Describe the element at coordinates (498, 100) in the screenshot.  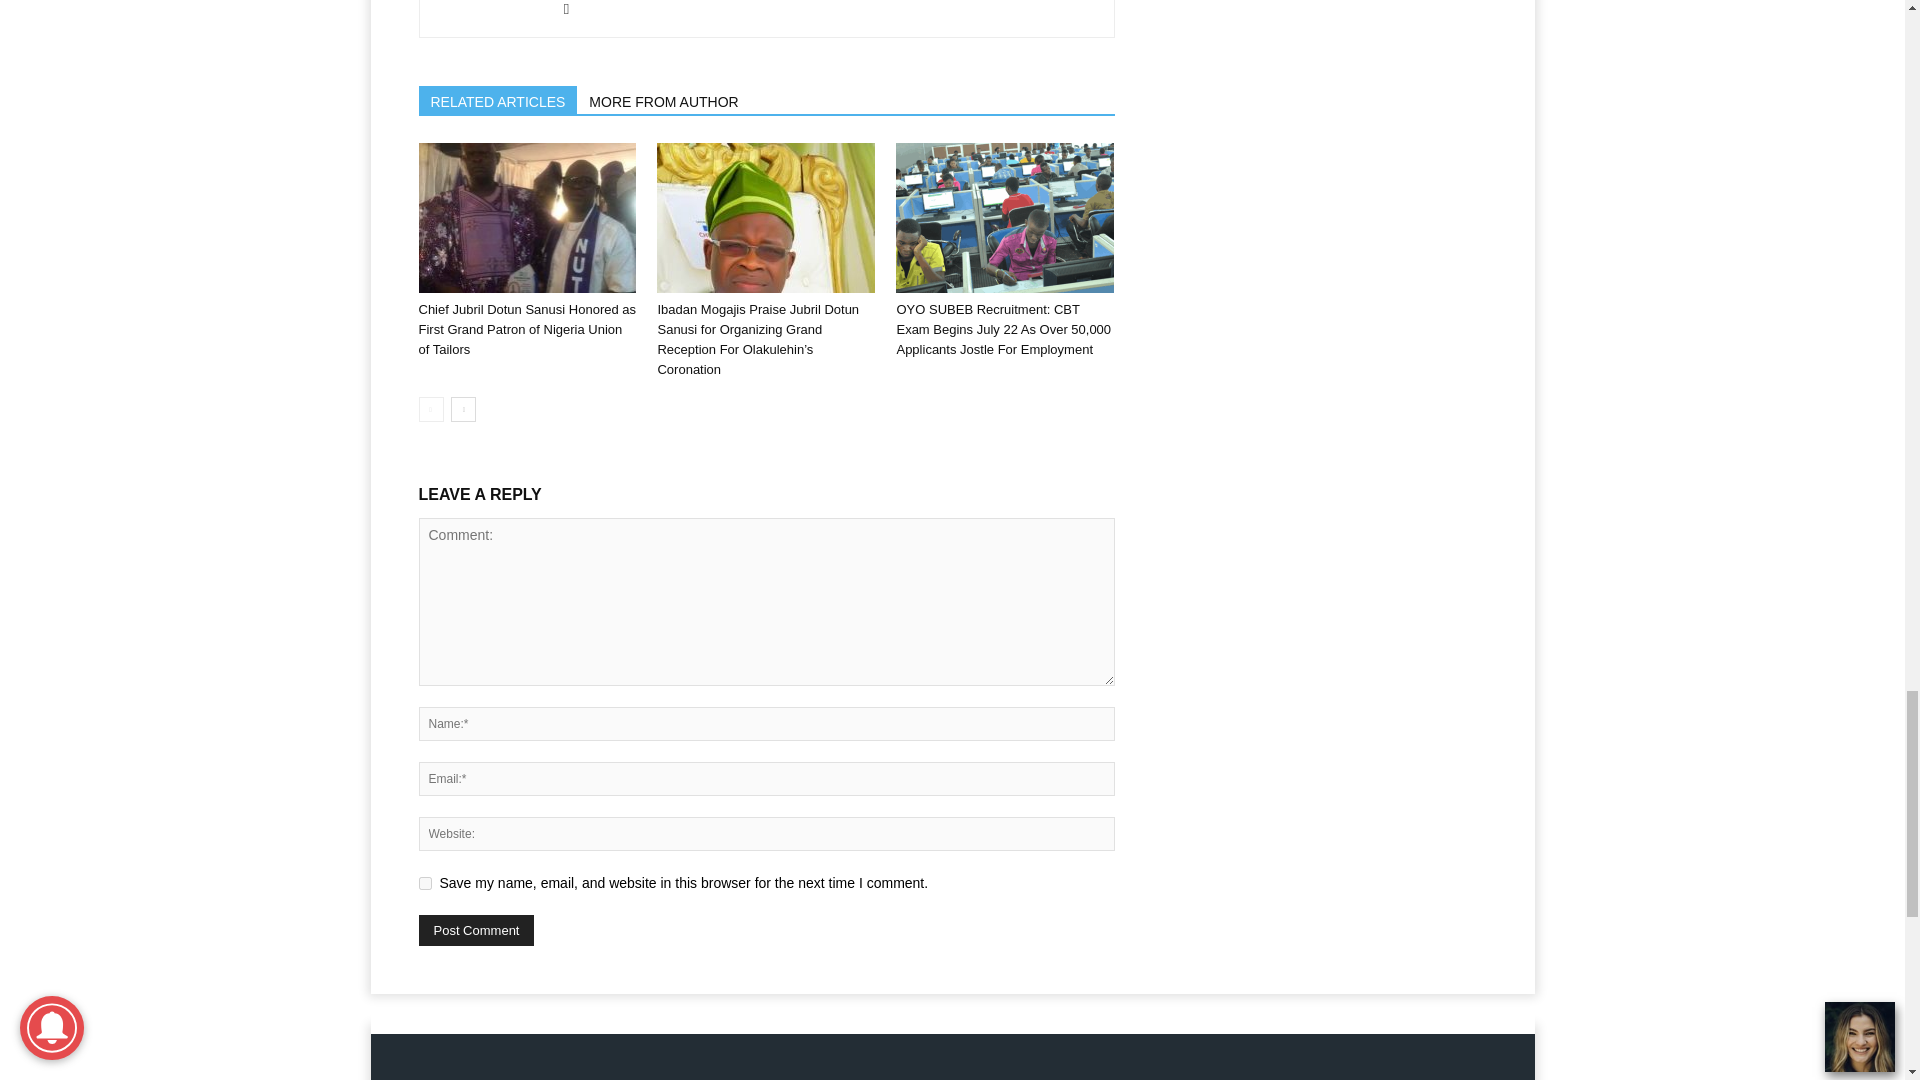
I see `RELATED ARTICLES` at that location.